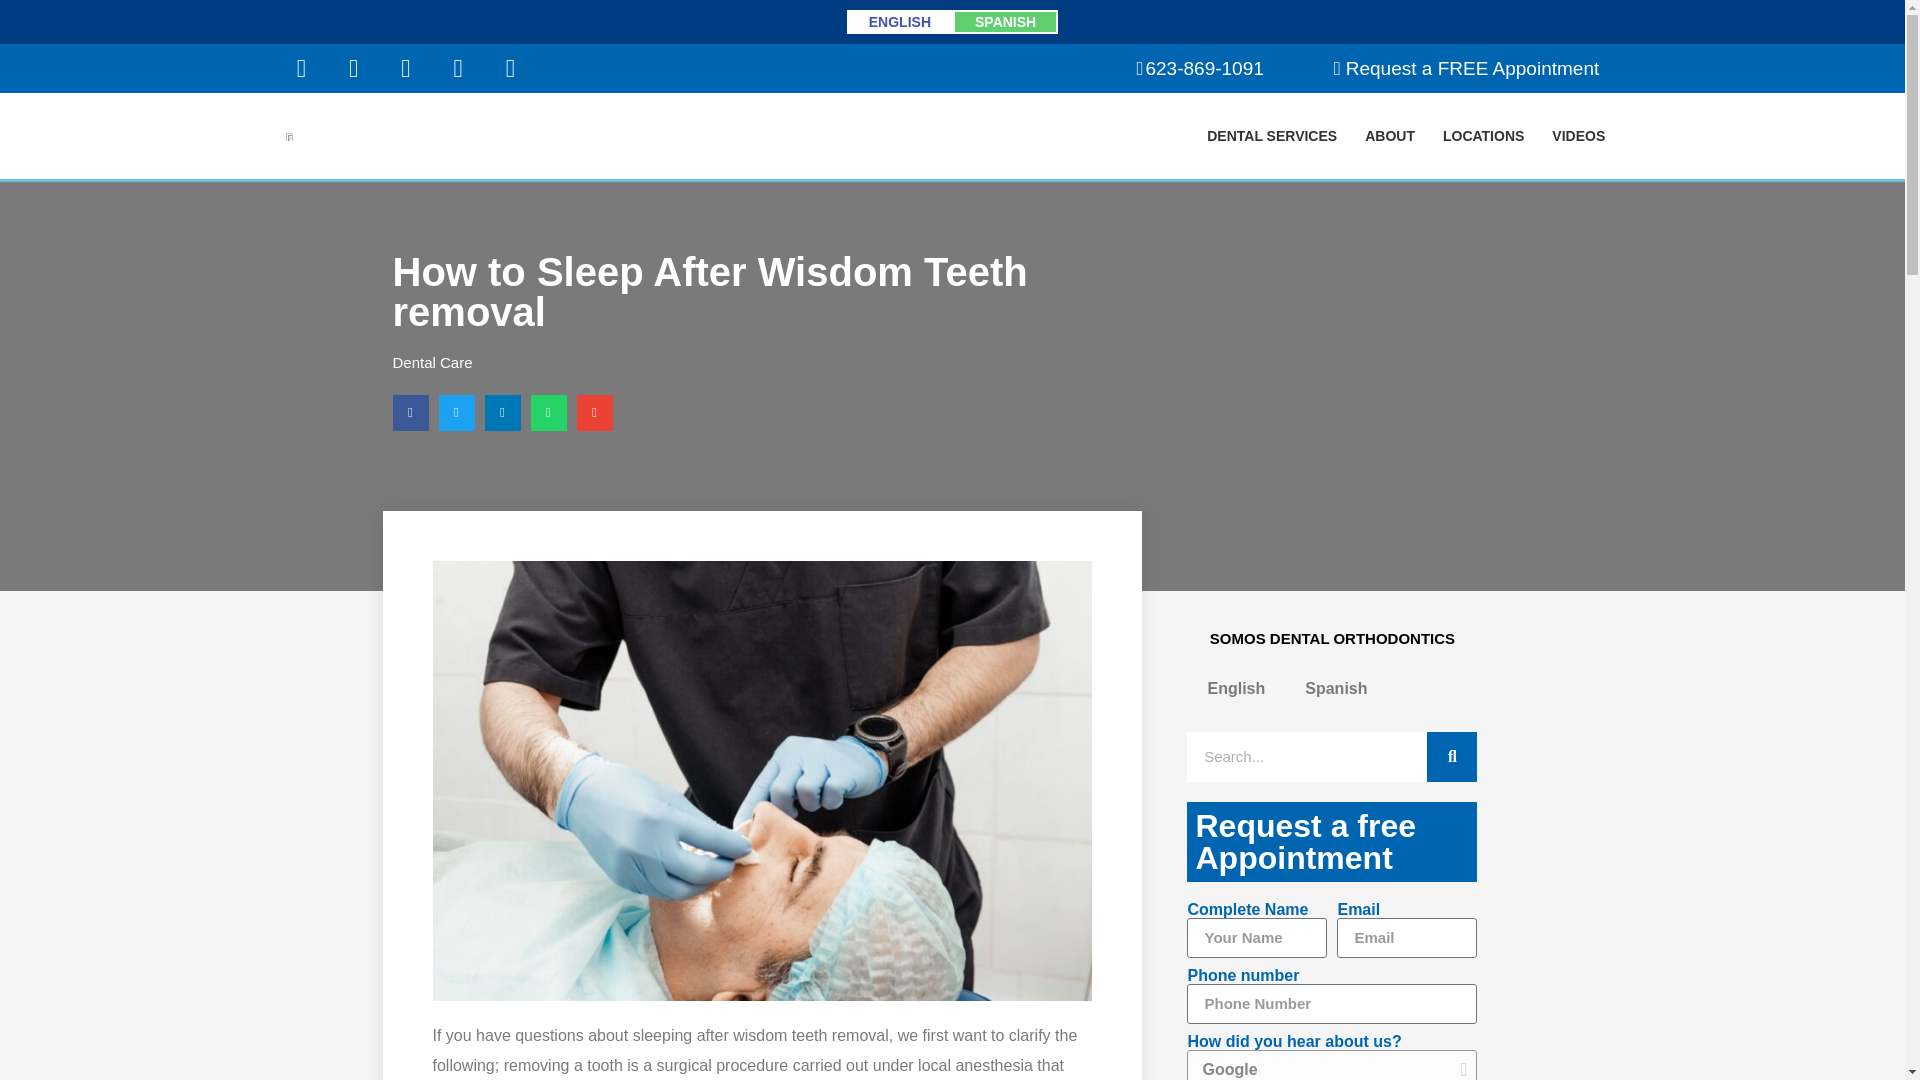  What do you see at coordinates (1235, 688) in the screenshot?
I see `English` at bounding box center [1235, 688].